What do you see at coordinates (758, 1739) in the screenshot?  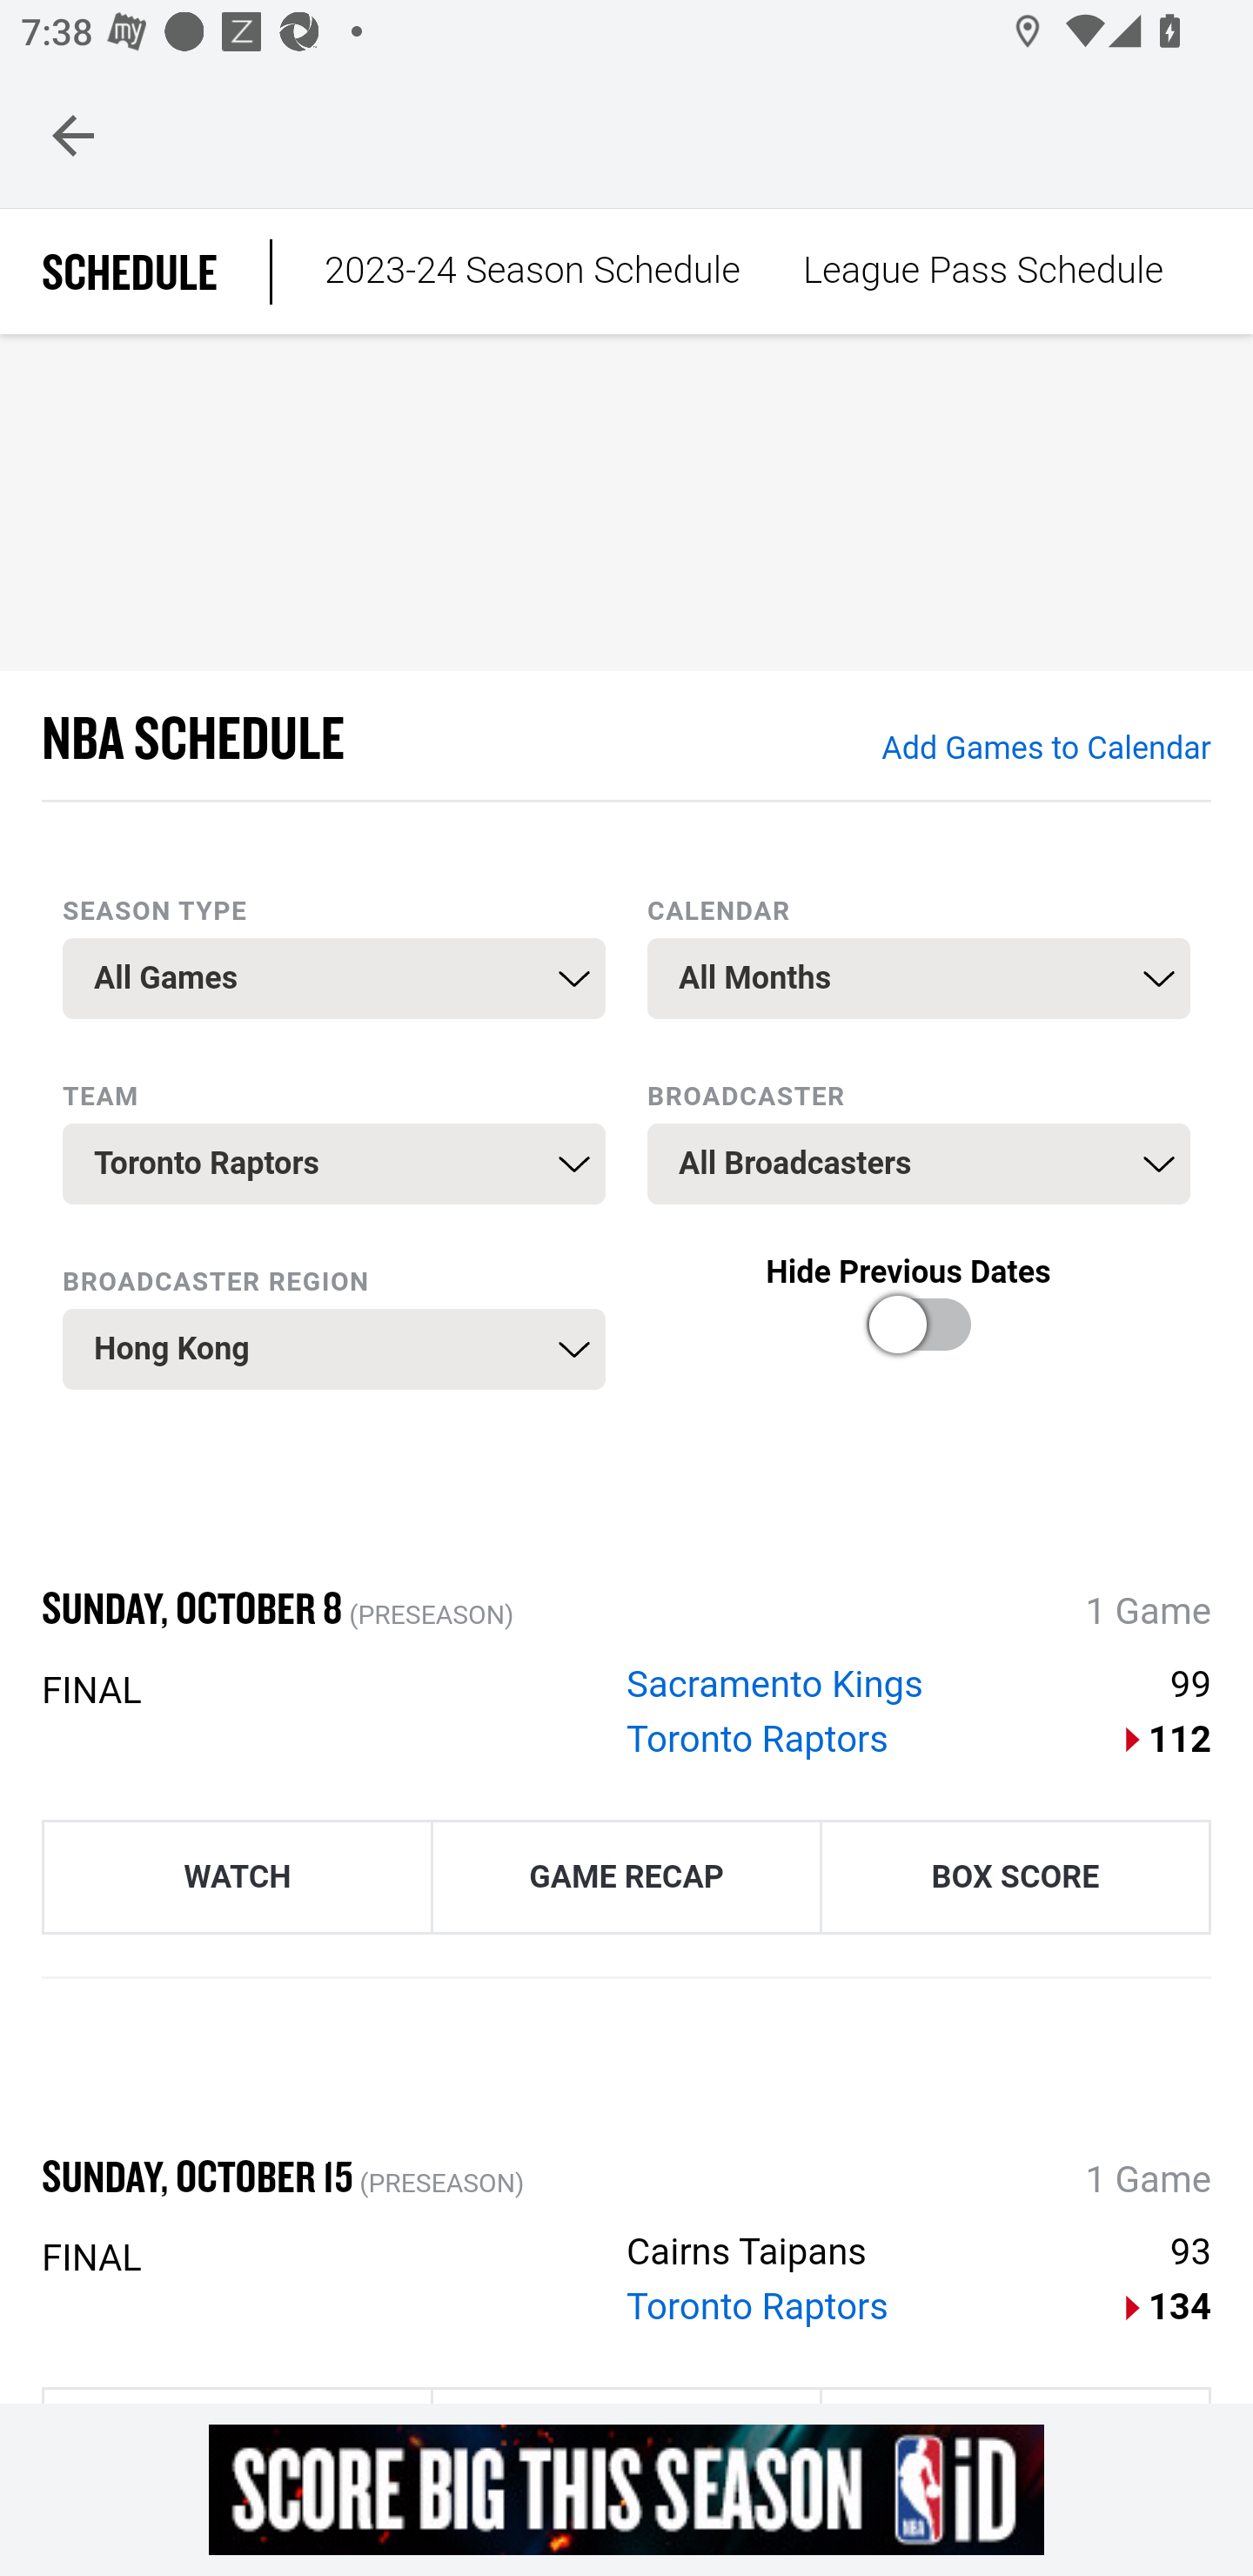 I see `Toronto Raptors` at bounding box center [758, 1739].